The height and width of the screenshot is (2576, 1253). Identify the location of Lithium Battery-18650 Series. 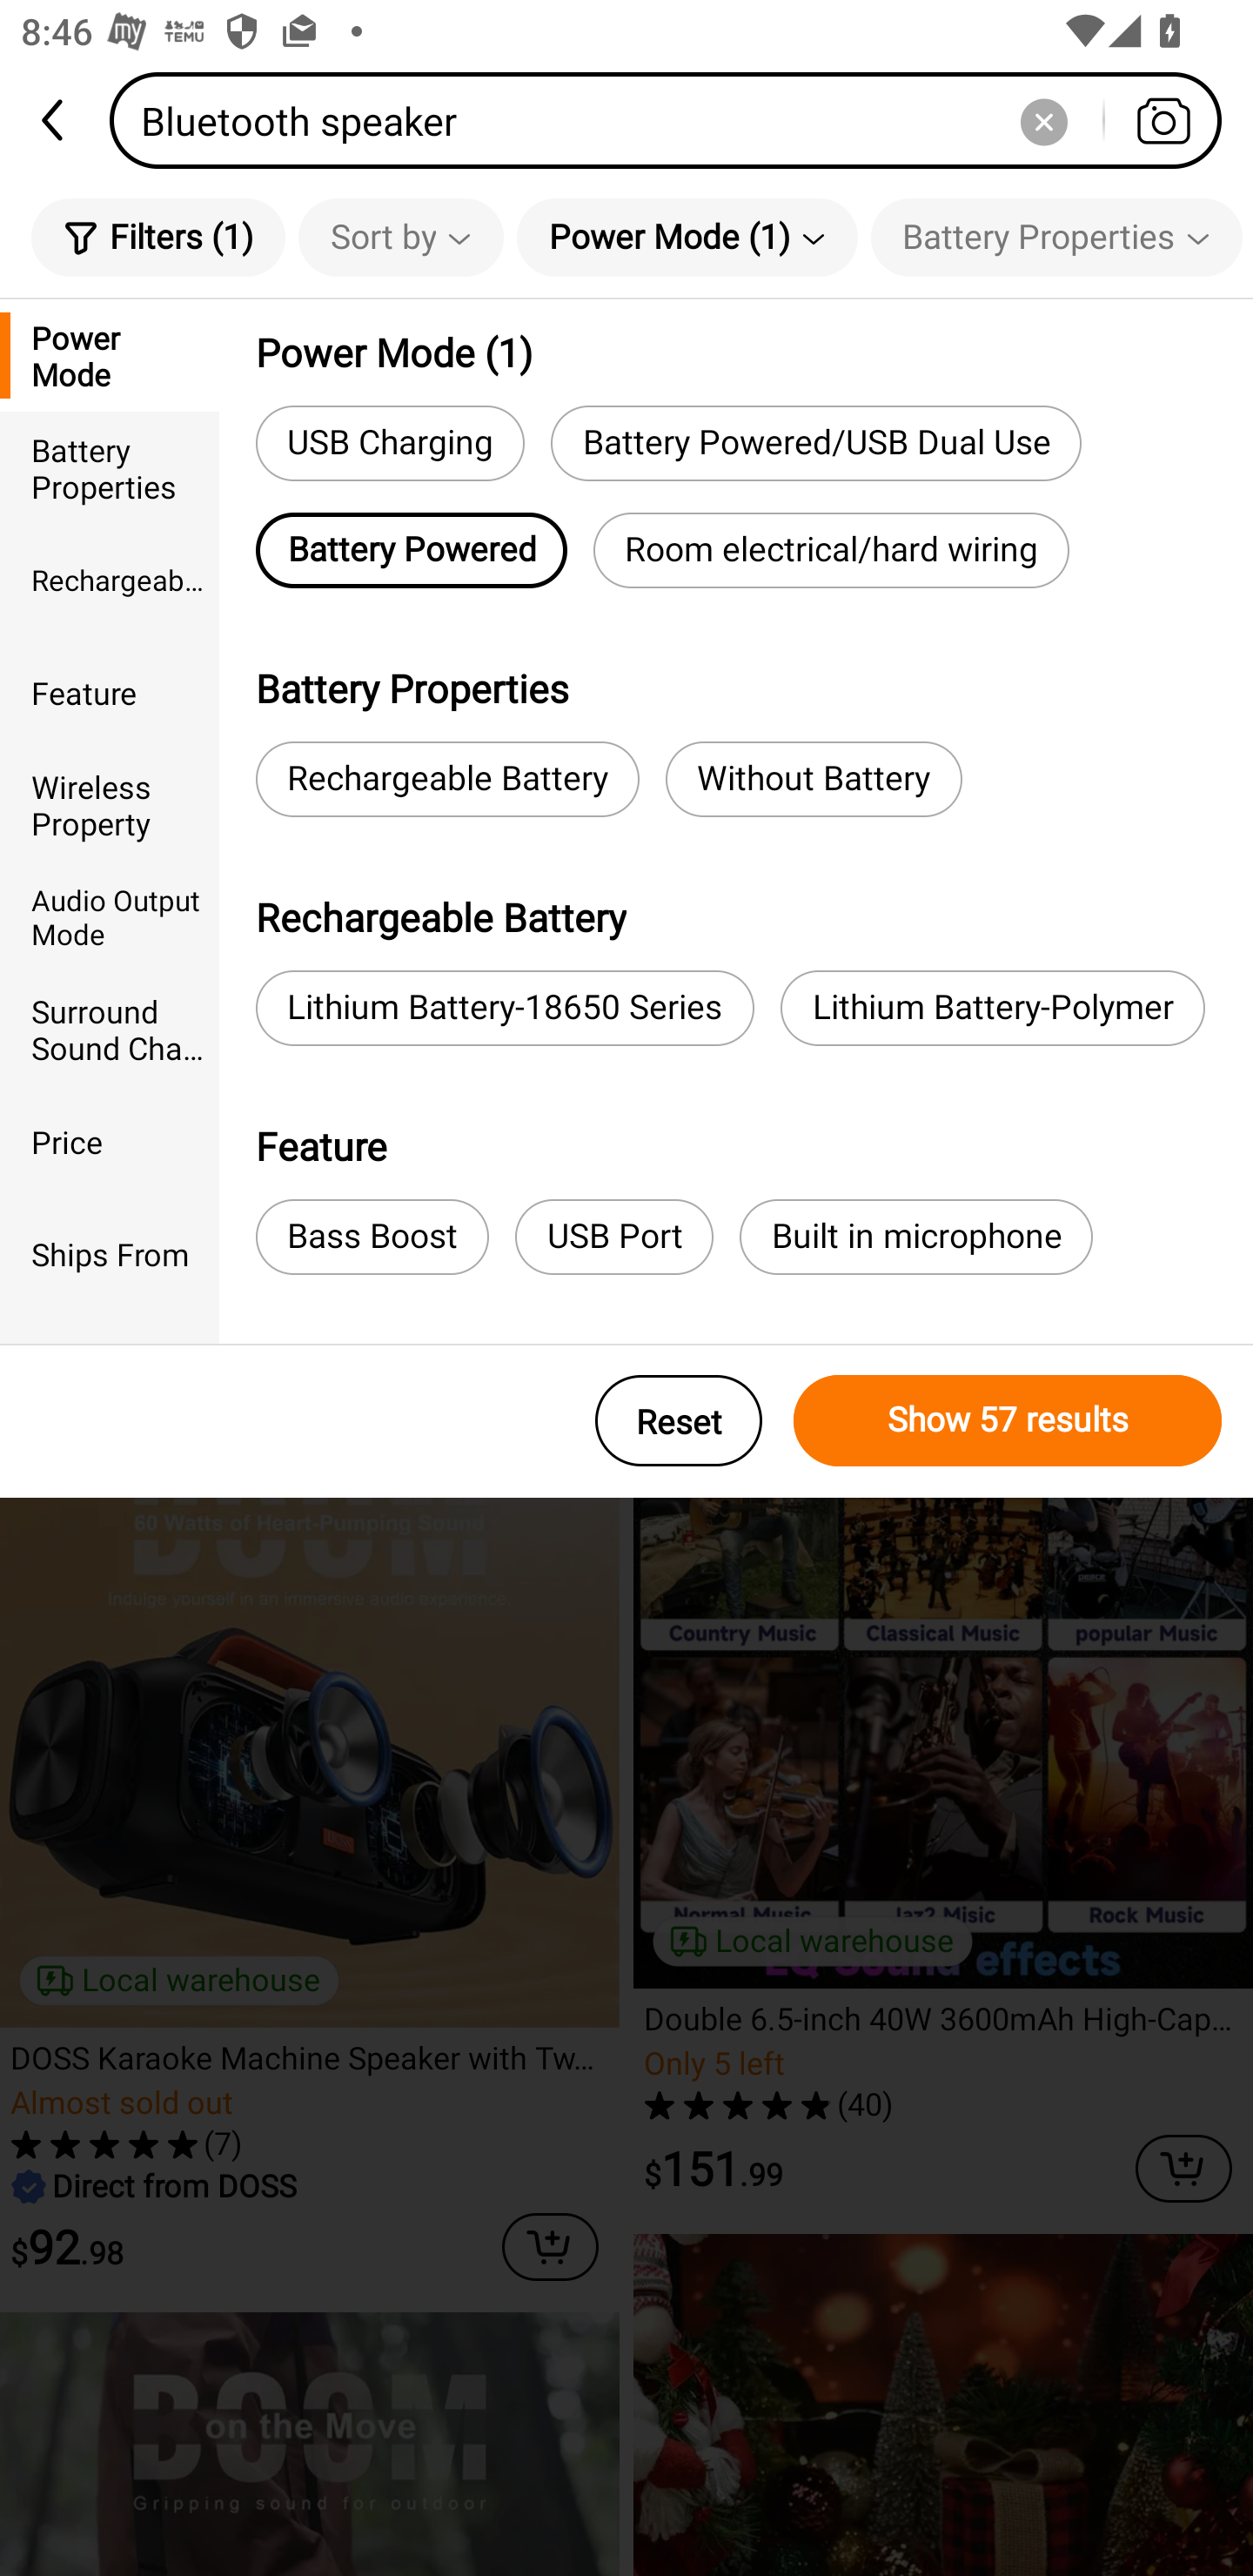
(505, 1008).